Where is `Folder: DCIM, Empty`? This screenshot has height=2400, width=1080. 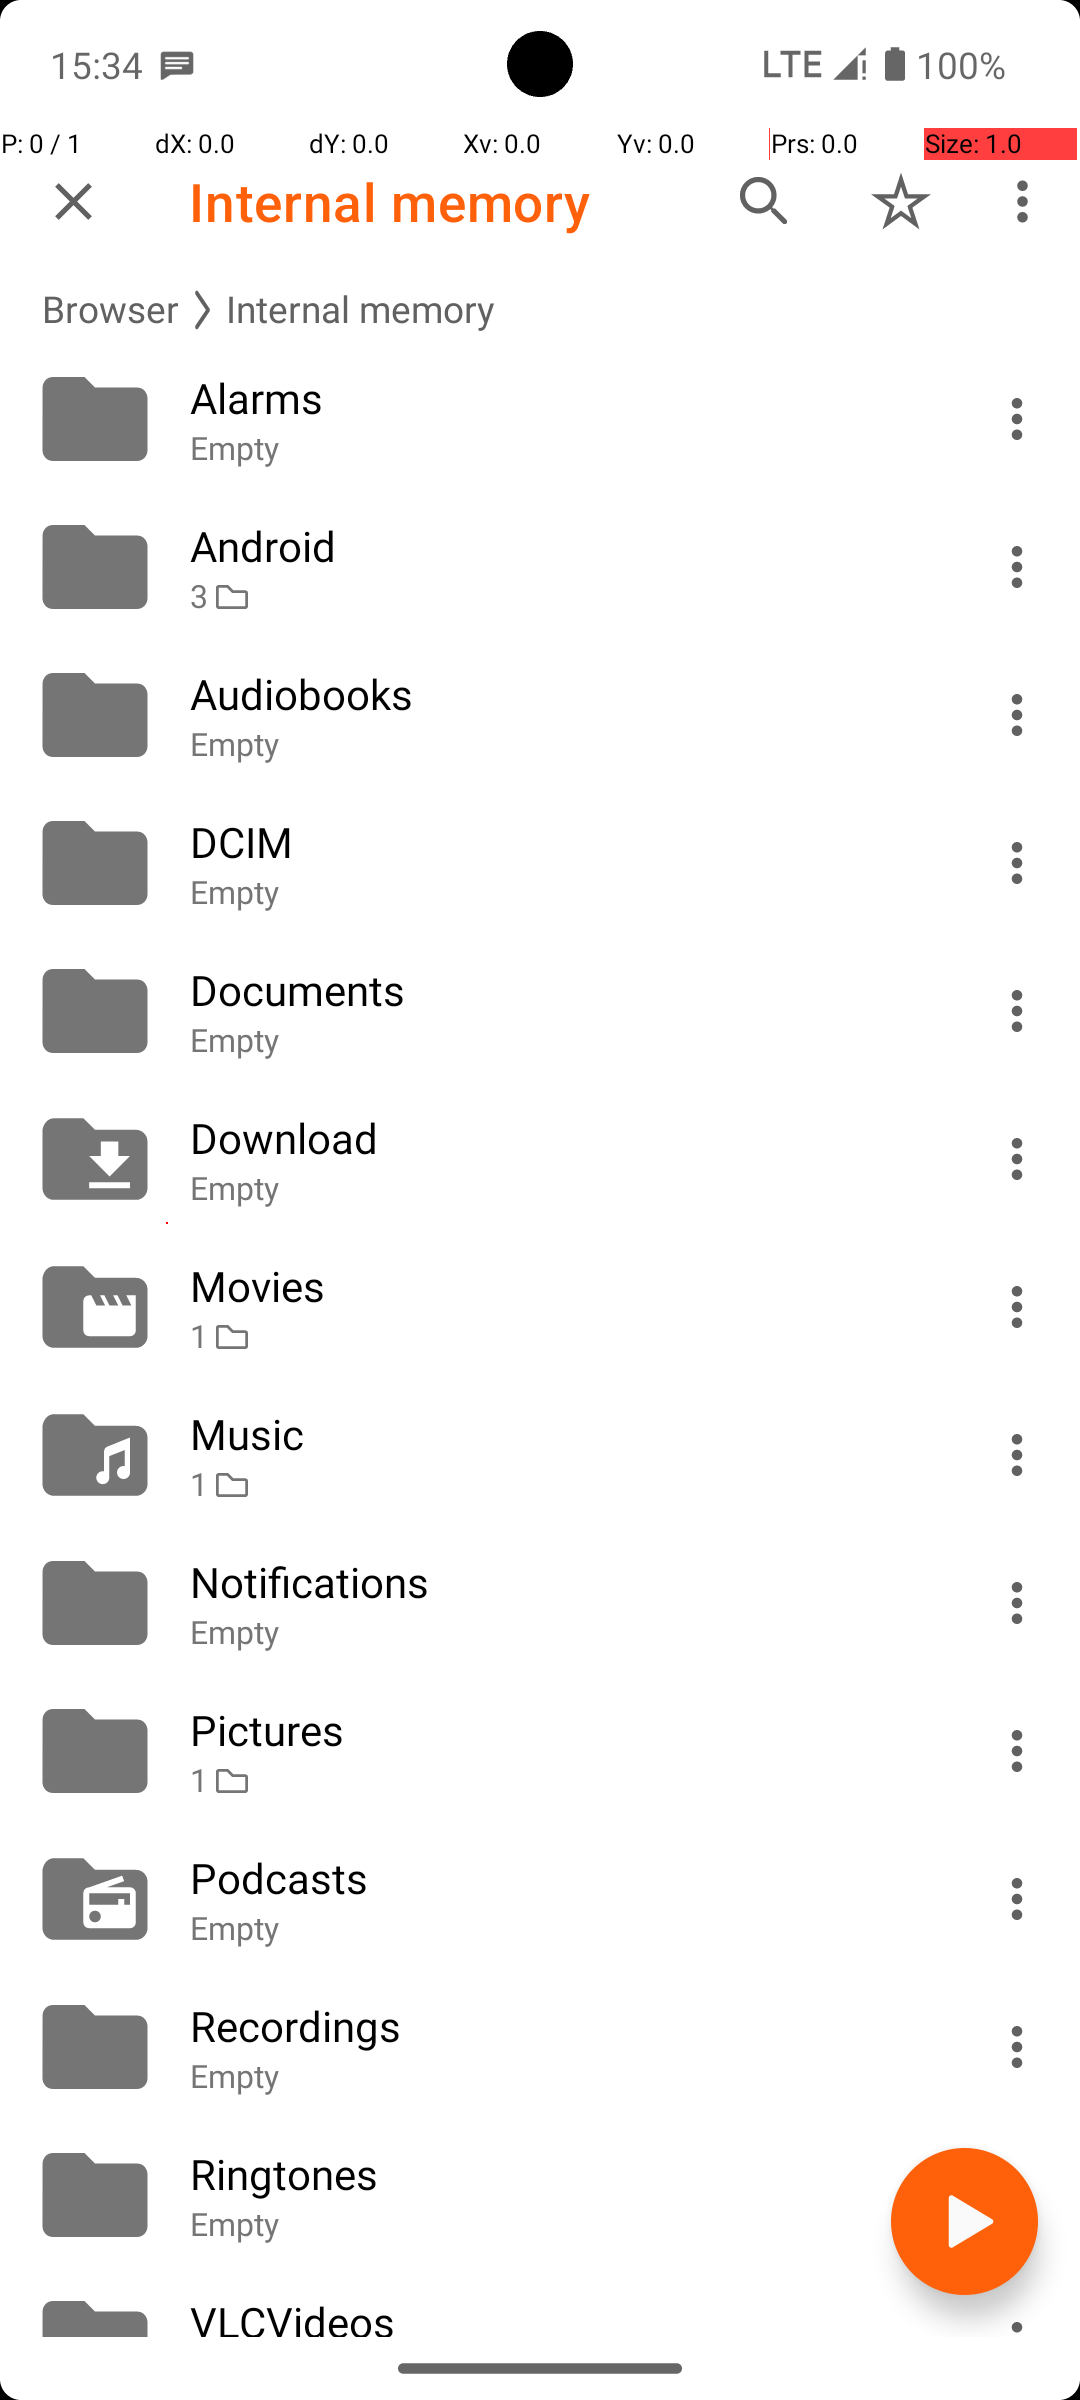
Folder: DCIM, Empty is located at coordinates (540, 863).